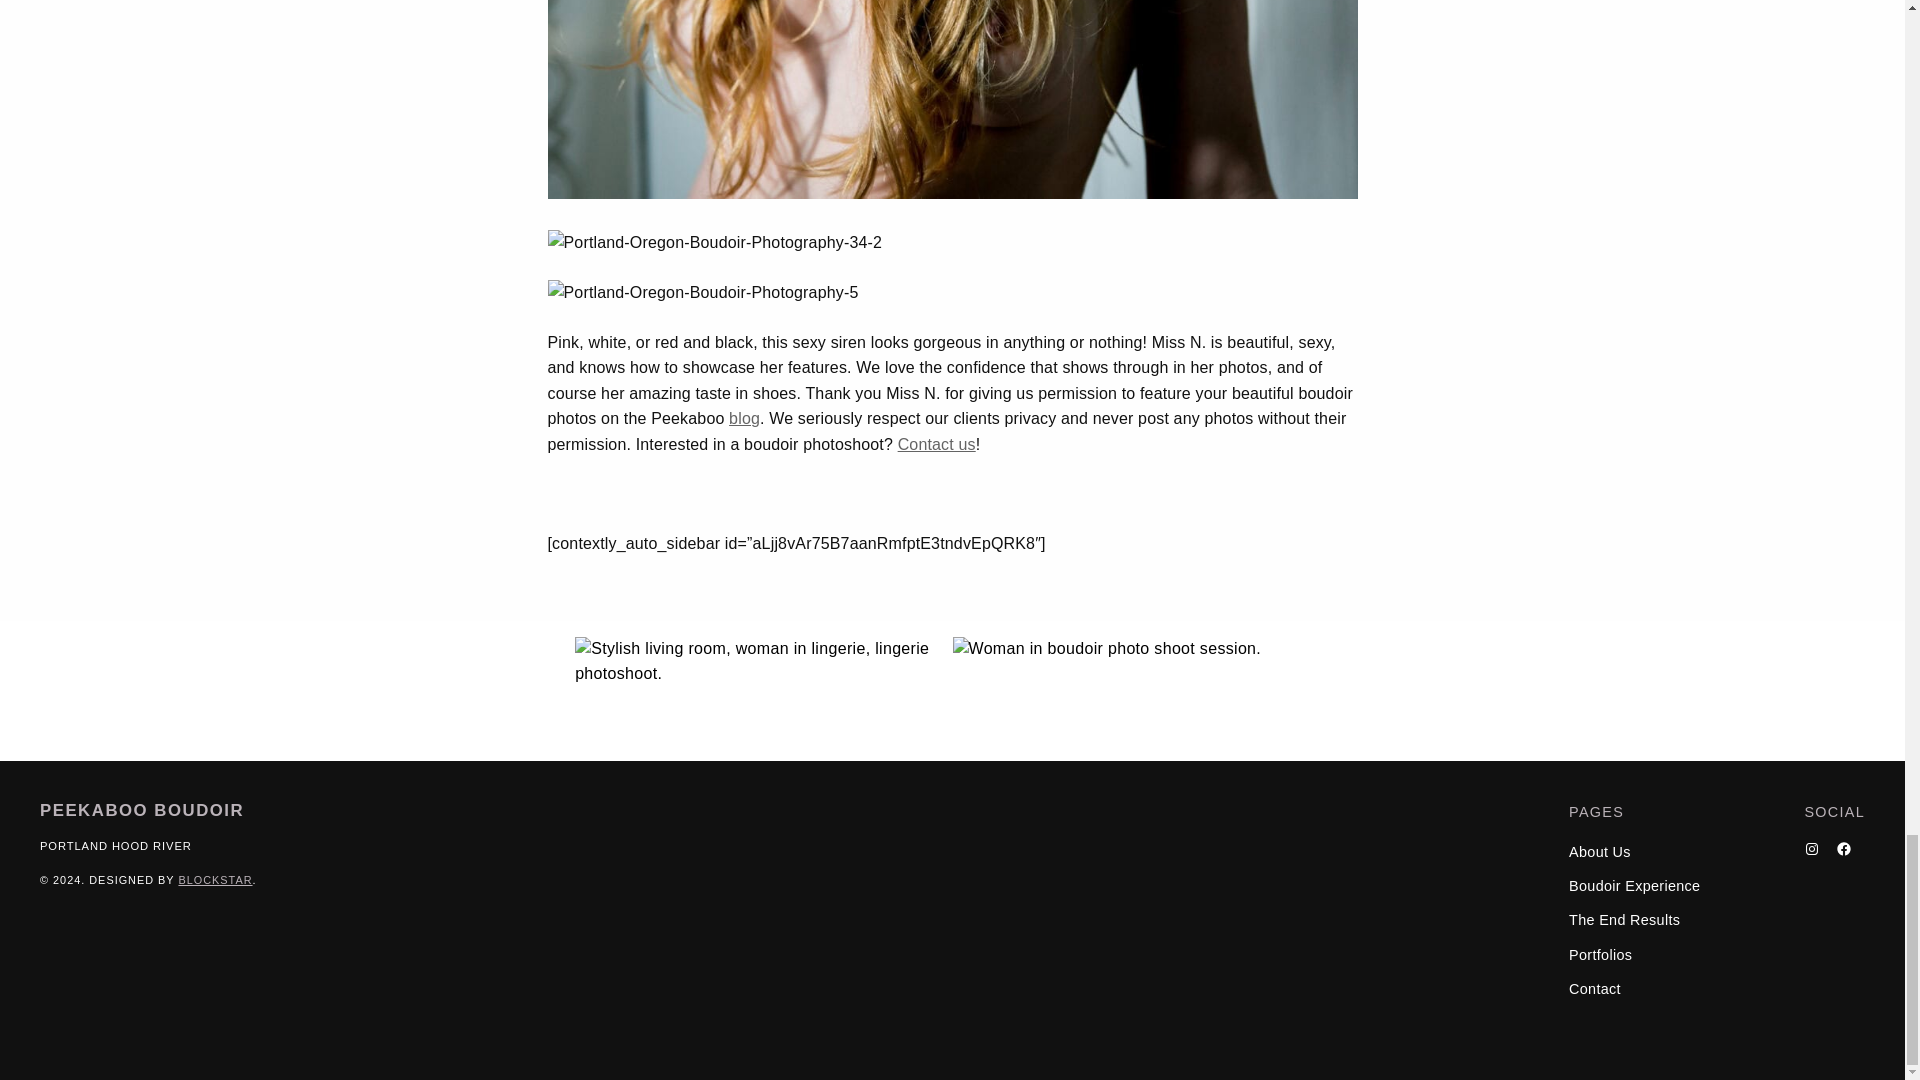  I want to click on blog, so click(744, 418).